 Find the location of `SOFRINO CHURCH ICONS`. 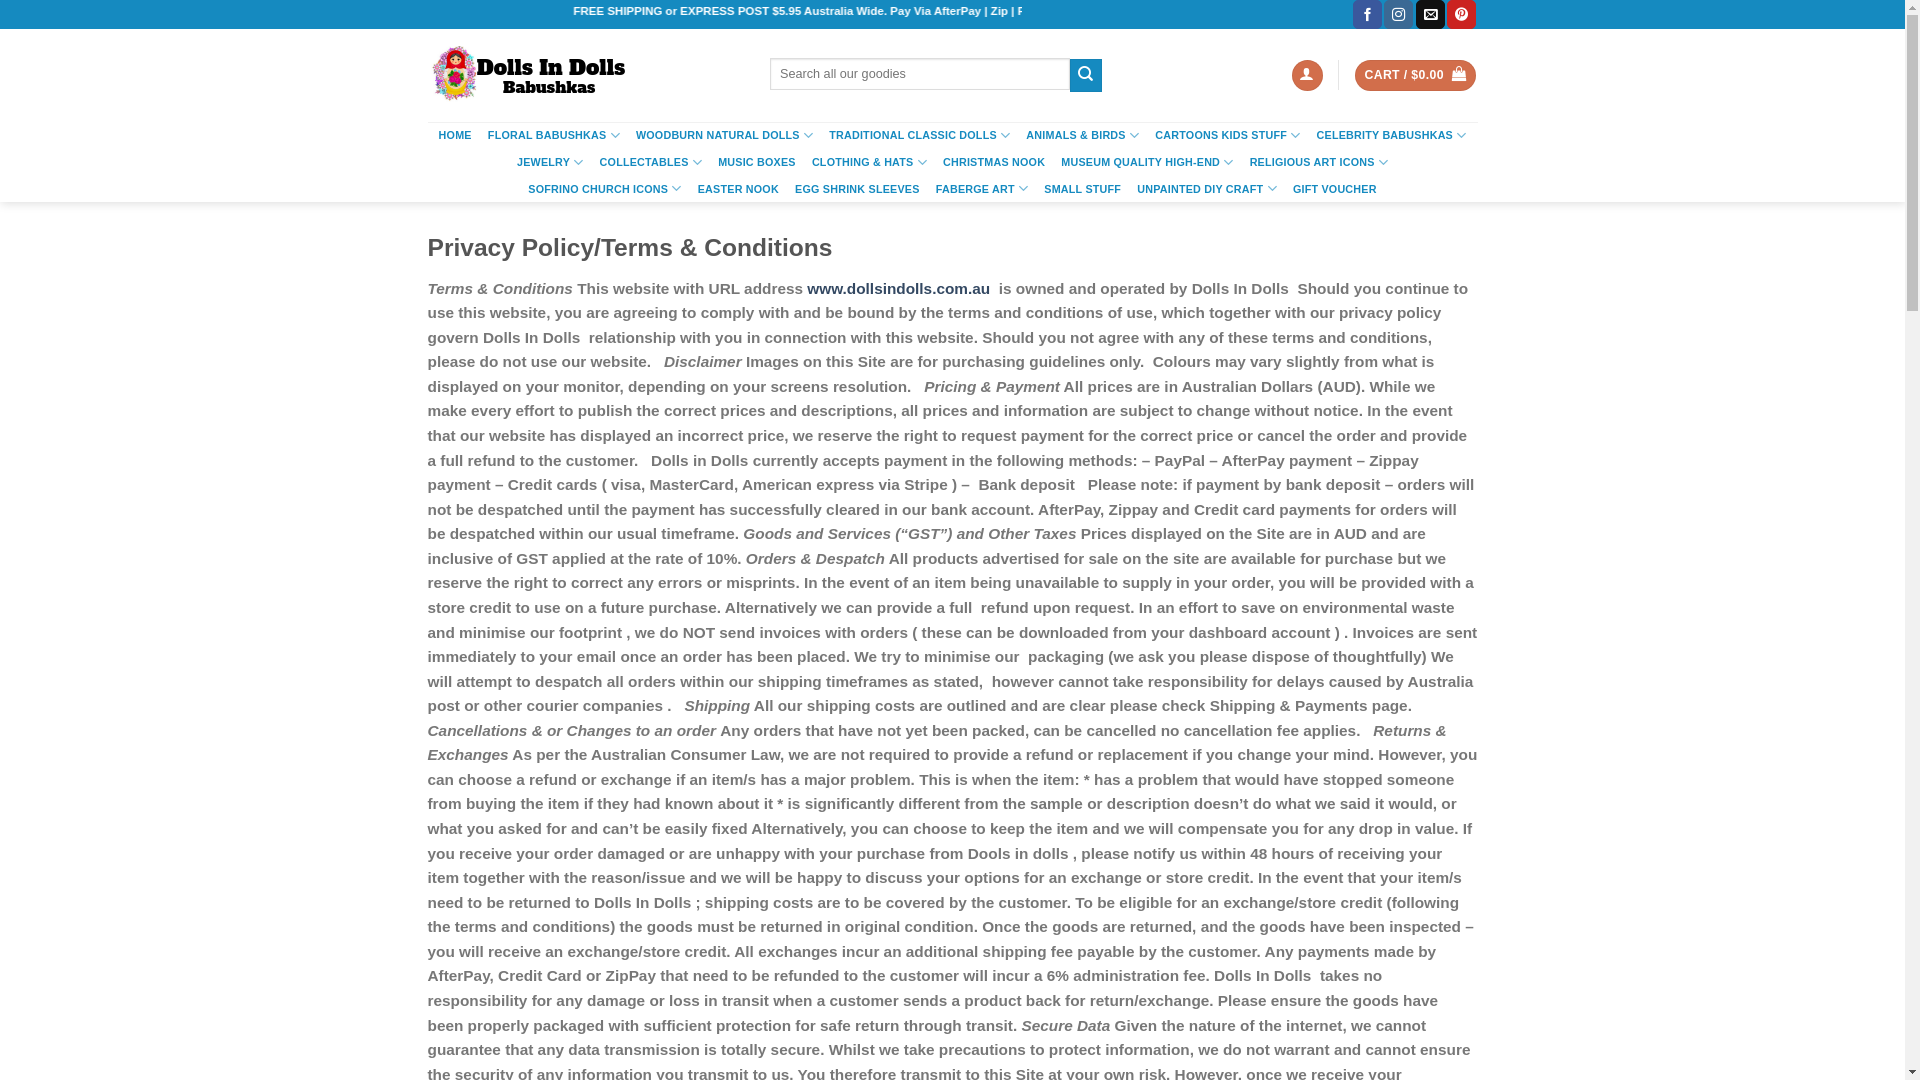

SOFRINO CHURCH ICONS is located at coordinates (604, 190).